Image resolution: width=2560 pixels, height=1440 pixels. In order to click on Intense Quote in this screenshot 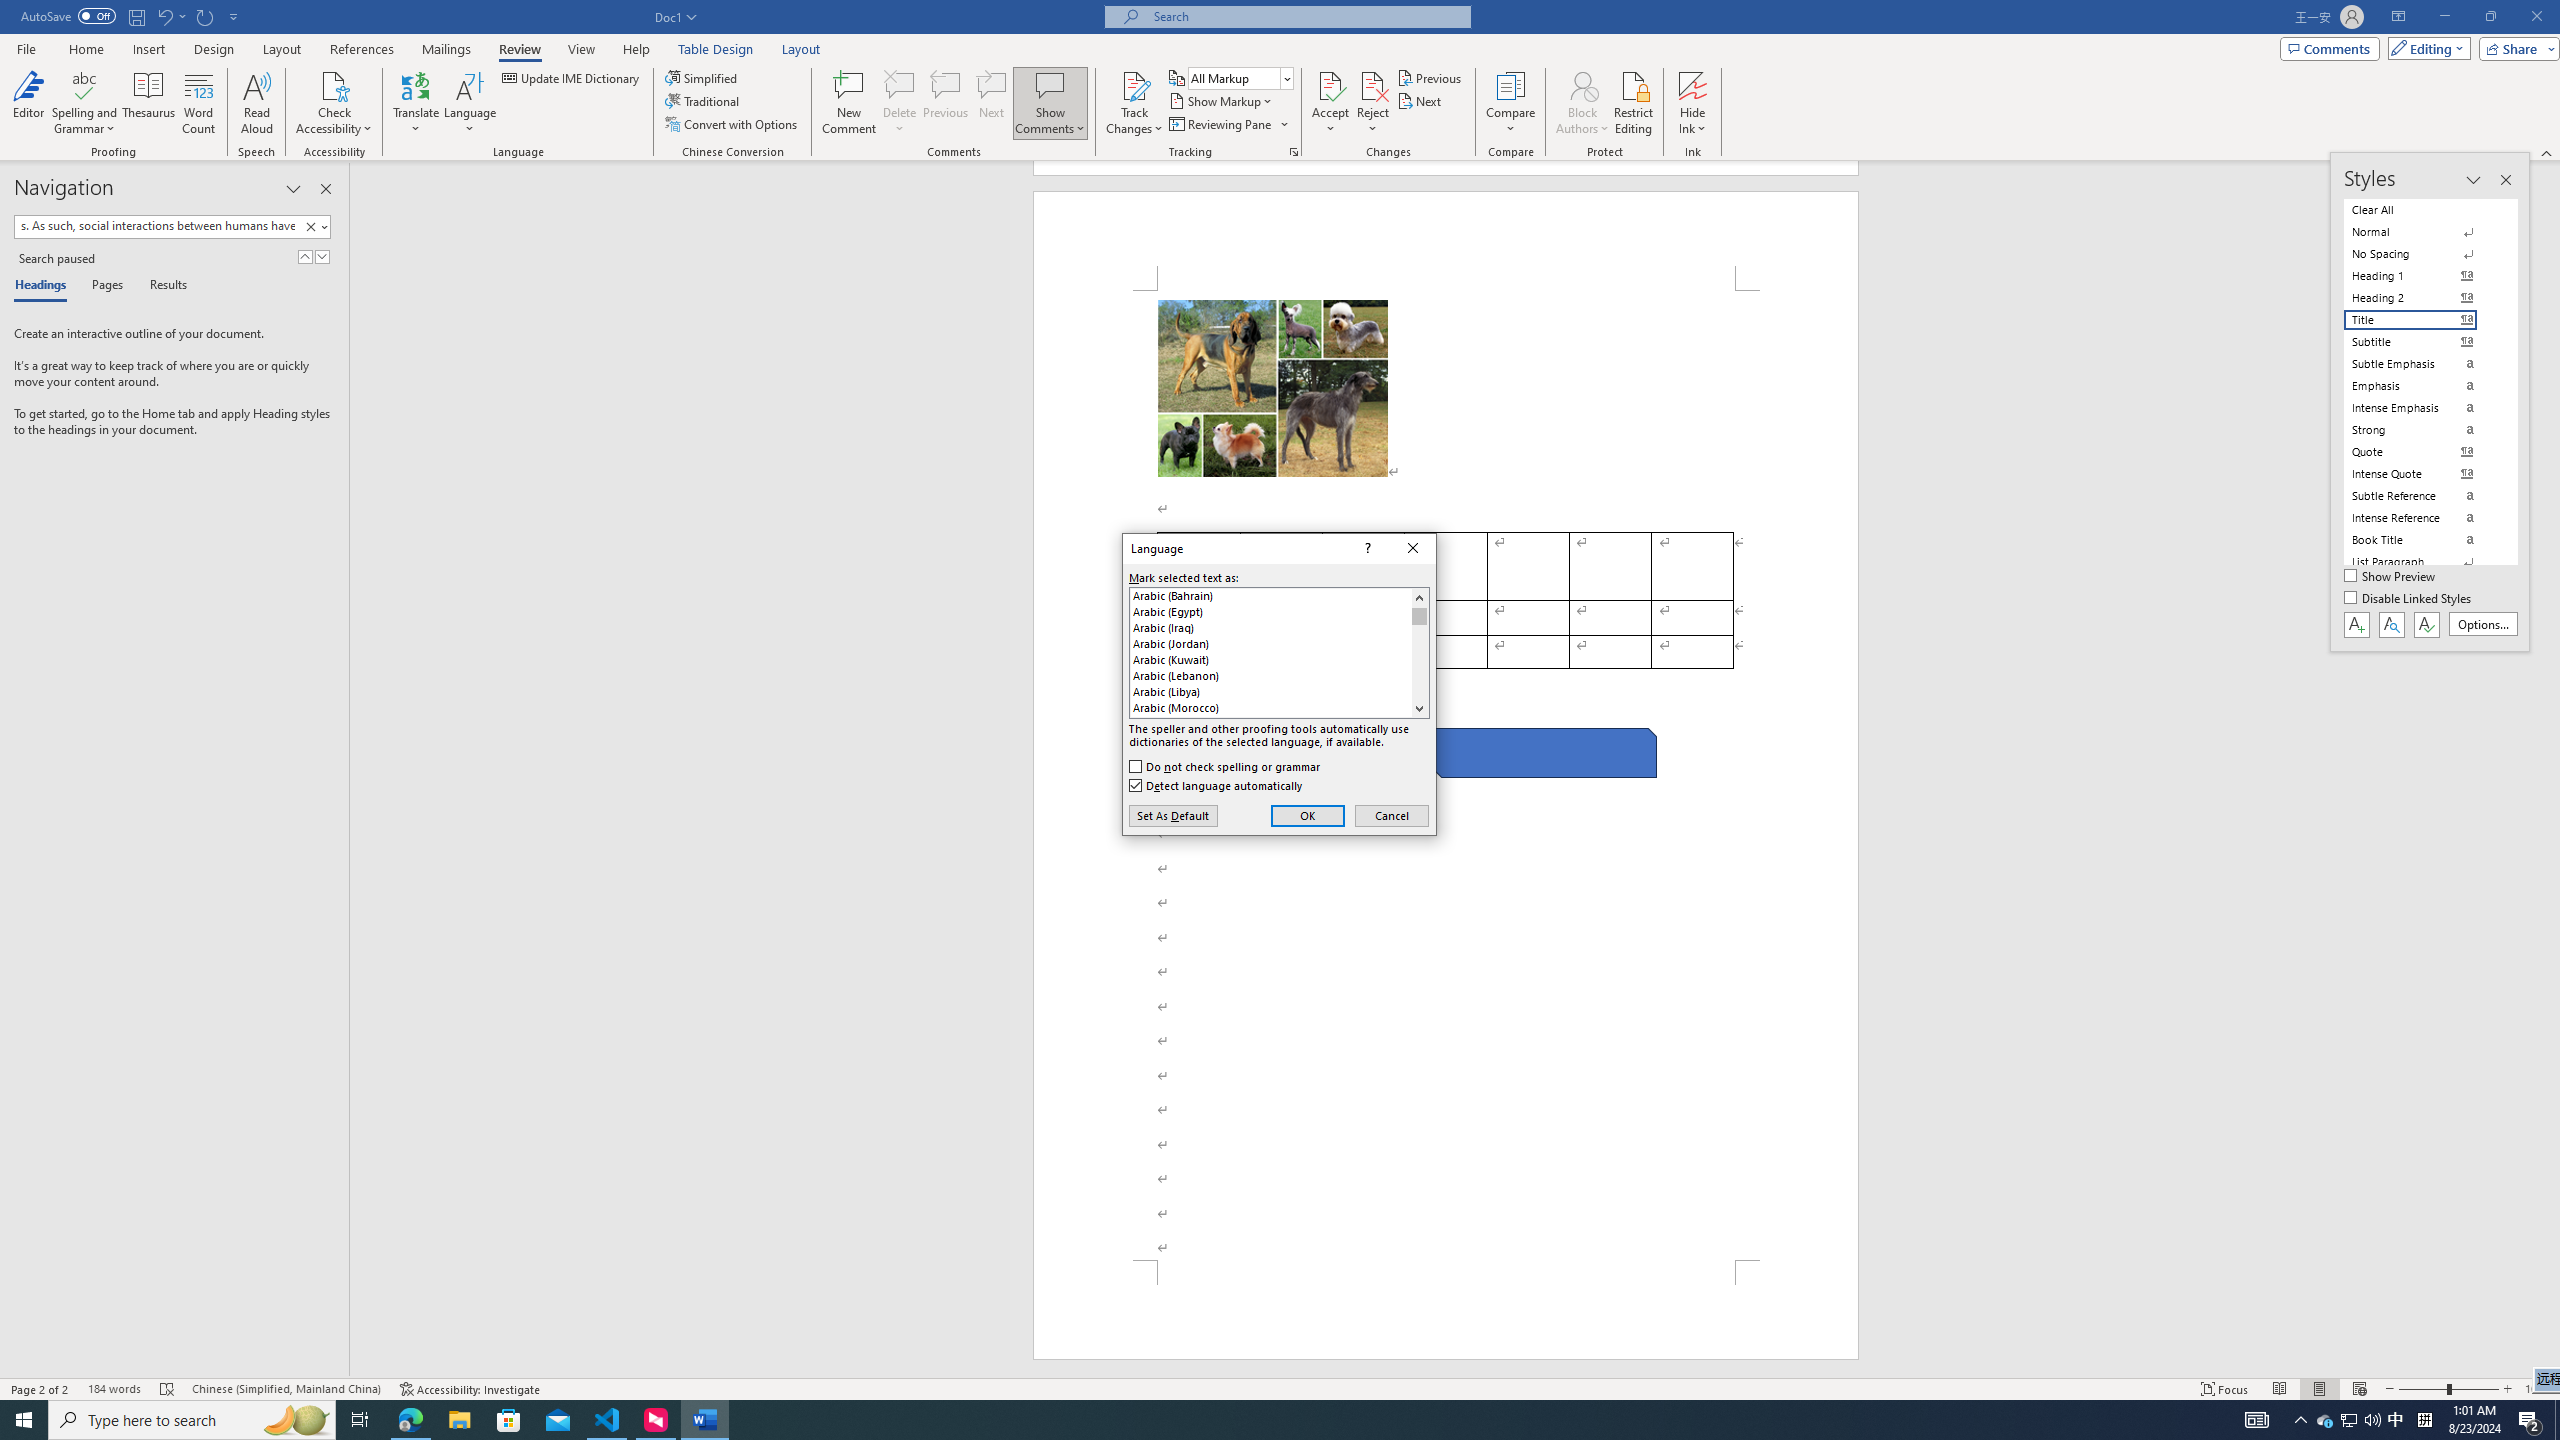, I will do `click(2422, 474)`.